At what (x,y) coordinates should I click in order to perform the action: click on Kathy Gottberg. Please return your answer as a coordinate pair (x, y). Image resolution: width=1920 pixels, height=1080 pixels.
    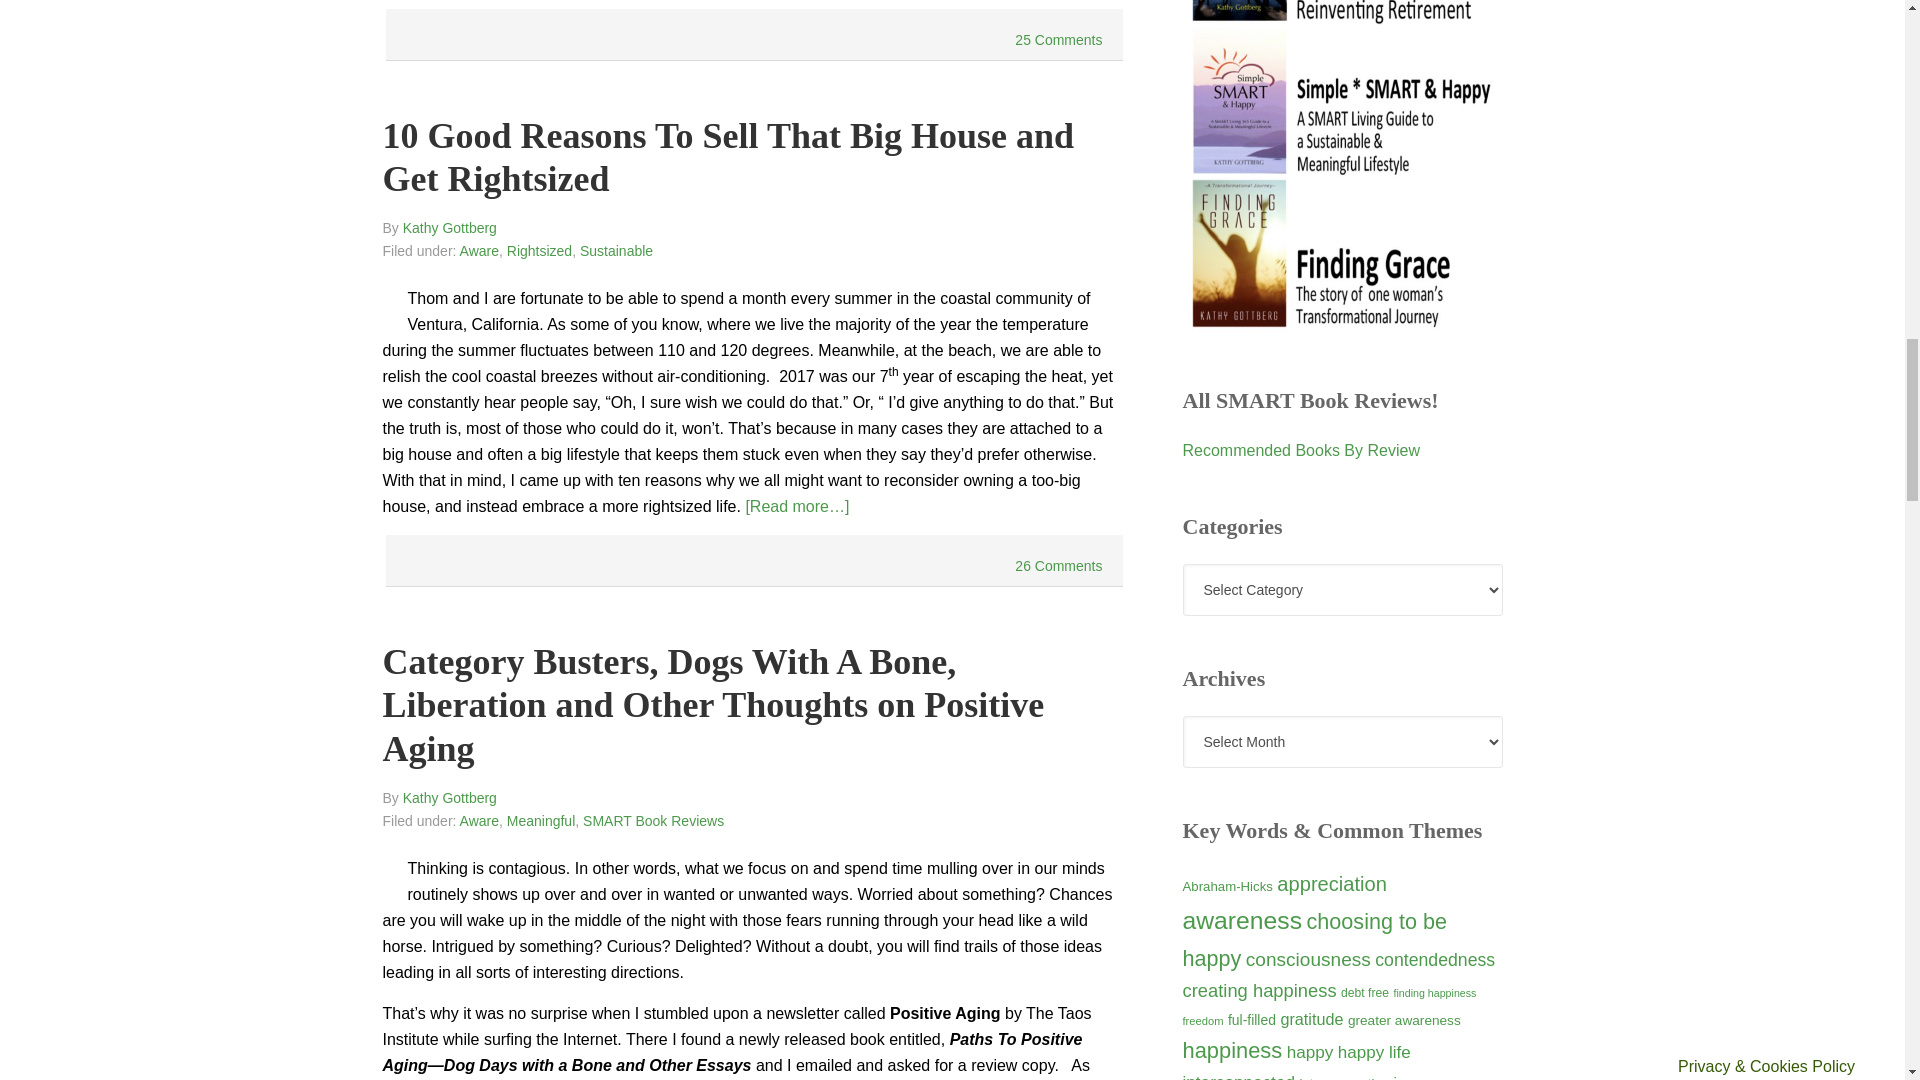
    Looking at the image, I should click on (450, 228).